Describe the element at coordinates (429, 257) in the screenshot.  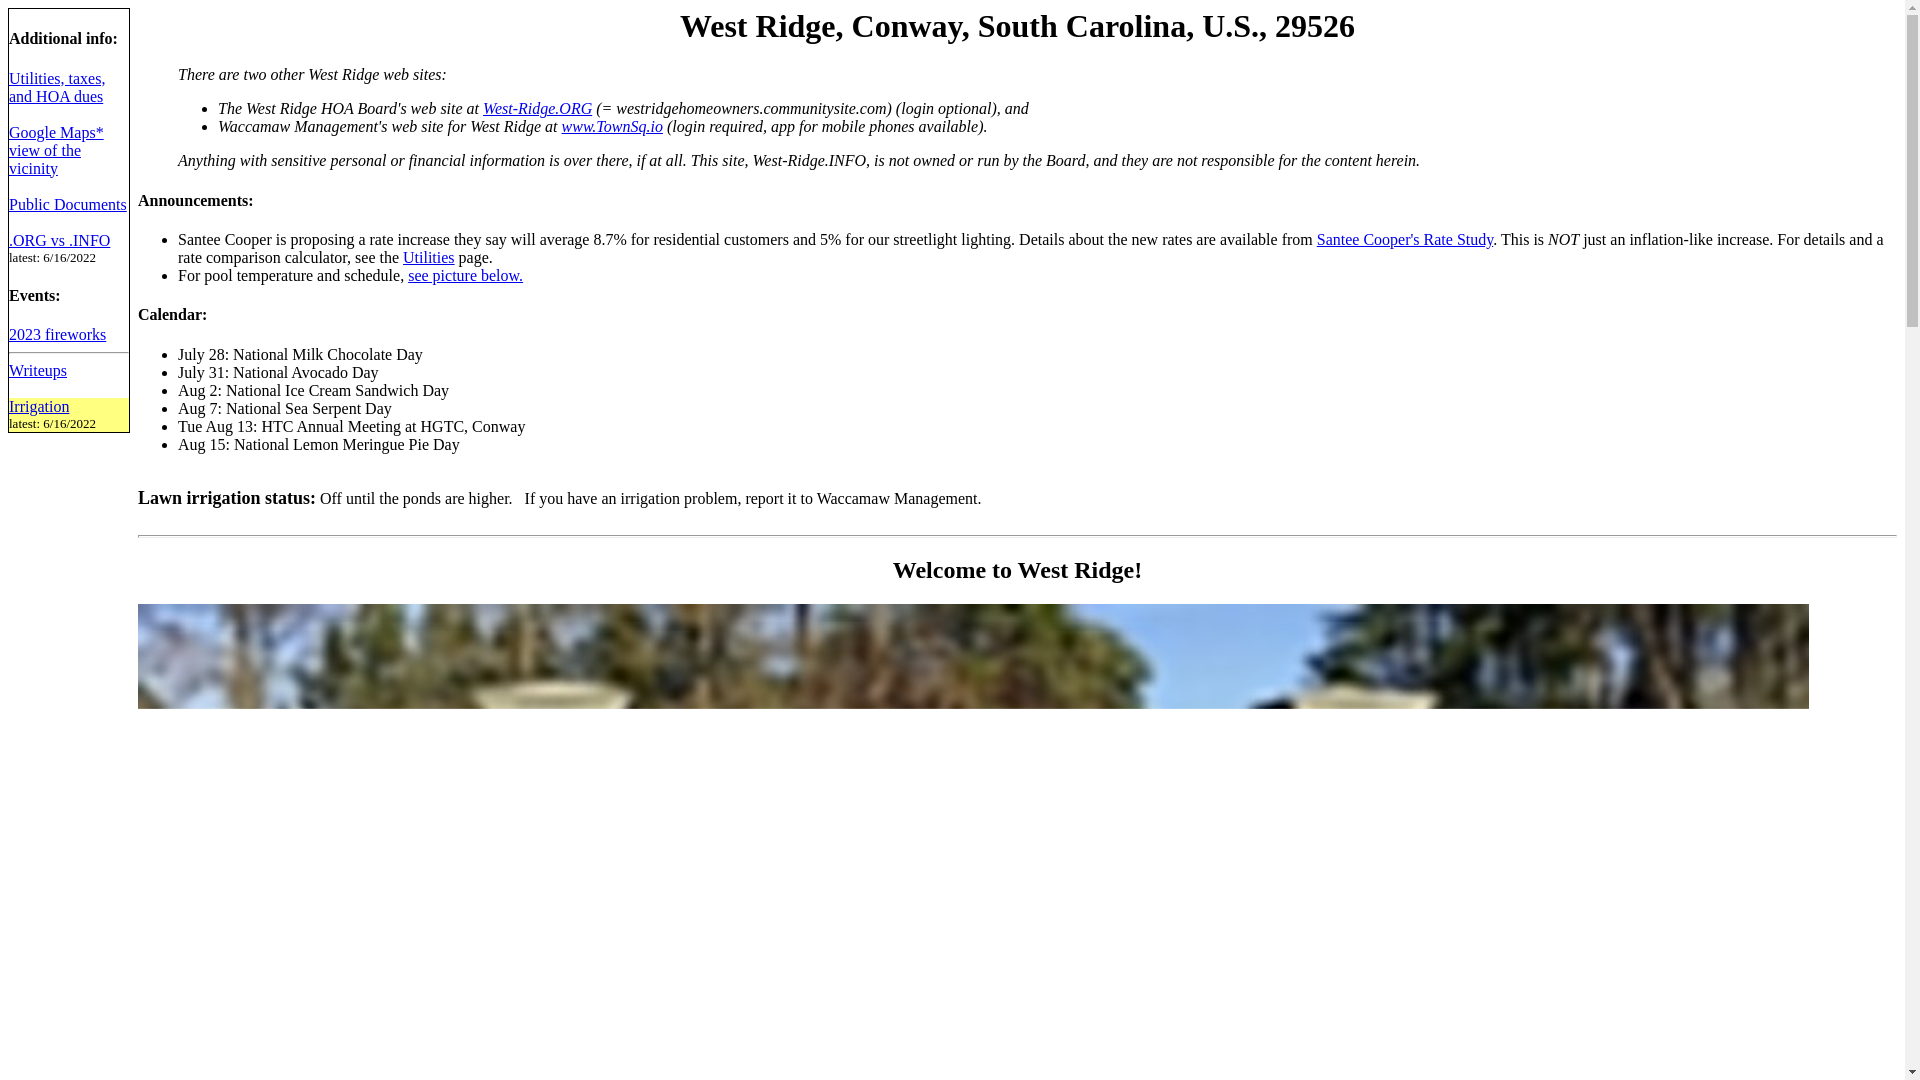
I see `Utilities` at that location.